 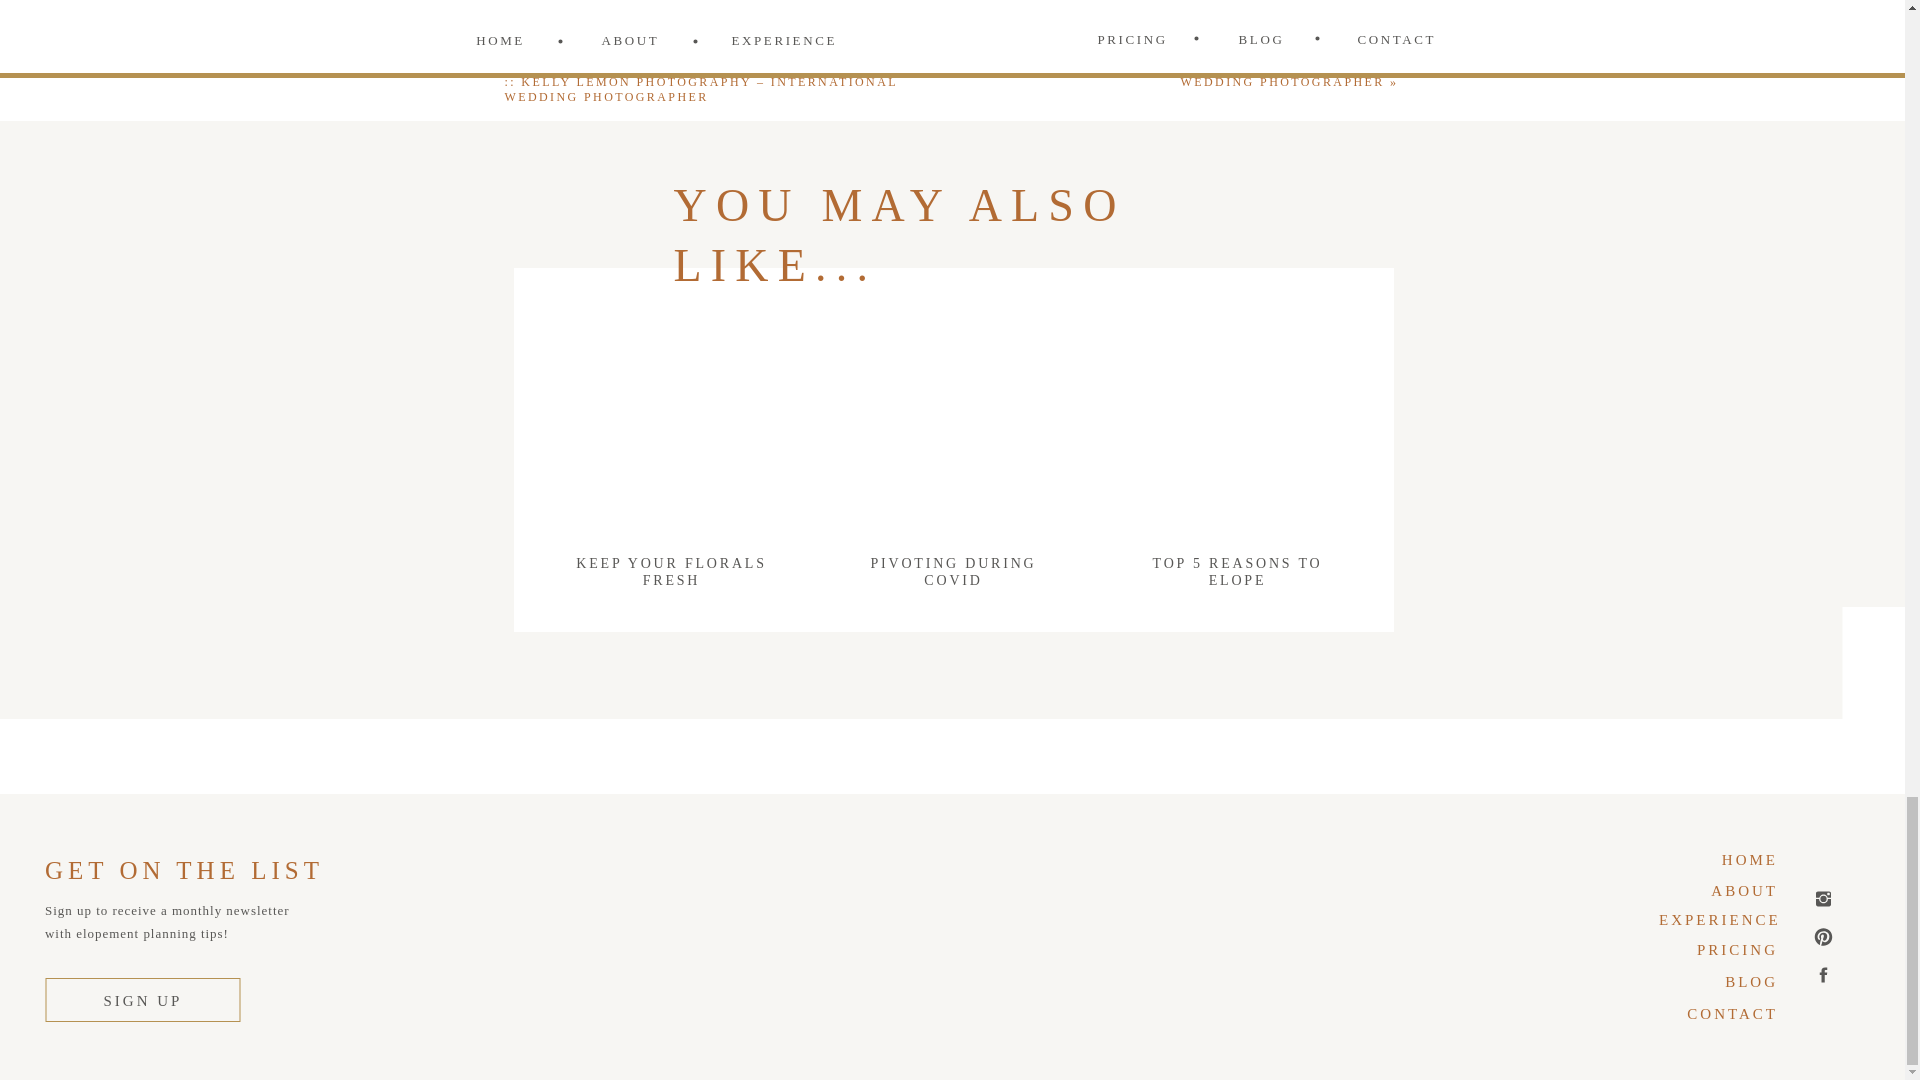 What do you see at coordinates (1718, 918) in the screenshot?
I see `EXPERIENCE` at bounding box center [1718, 918].